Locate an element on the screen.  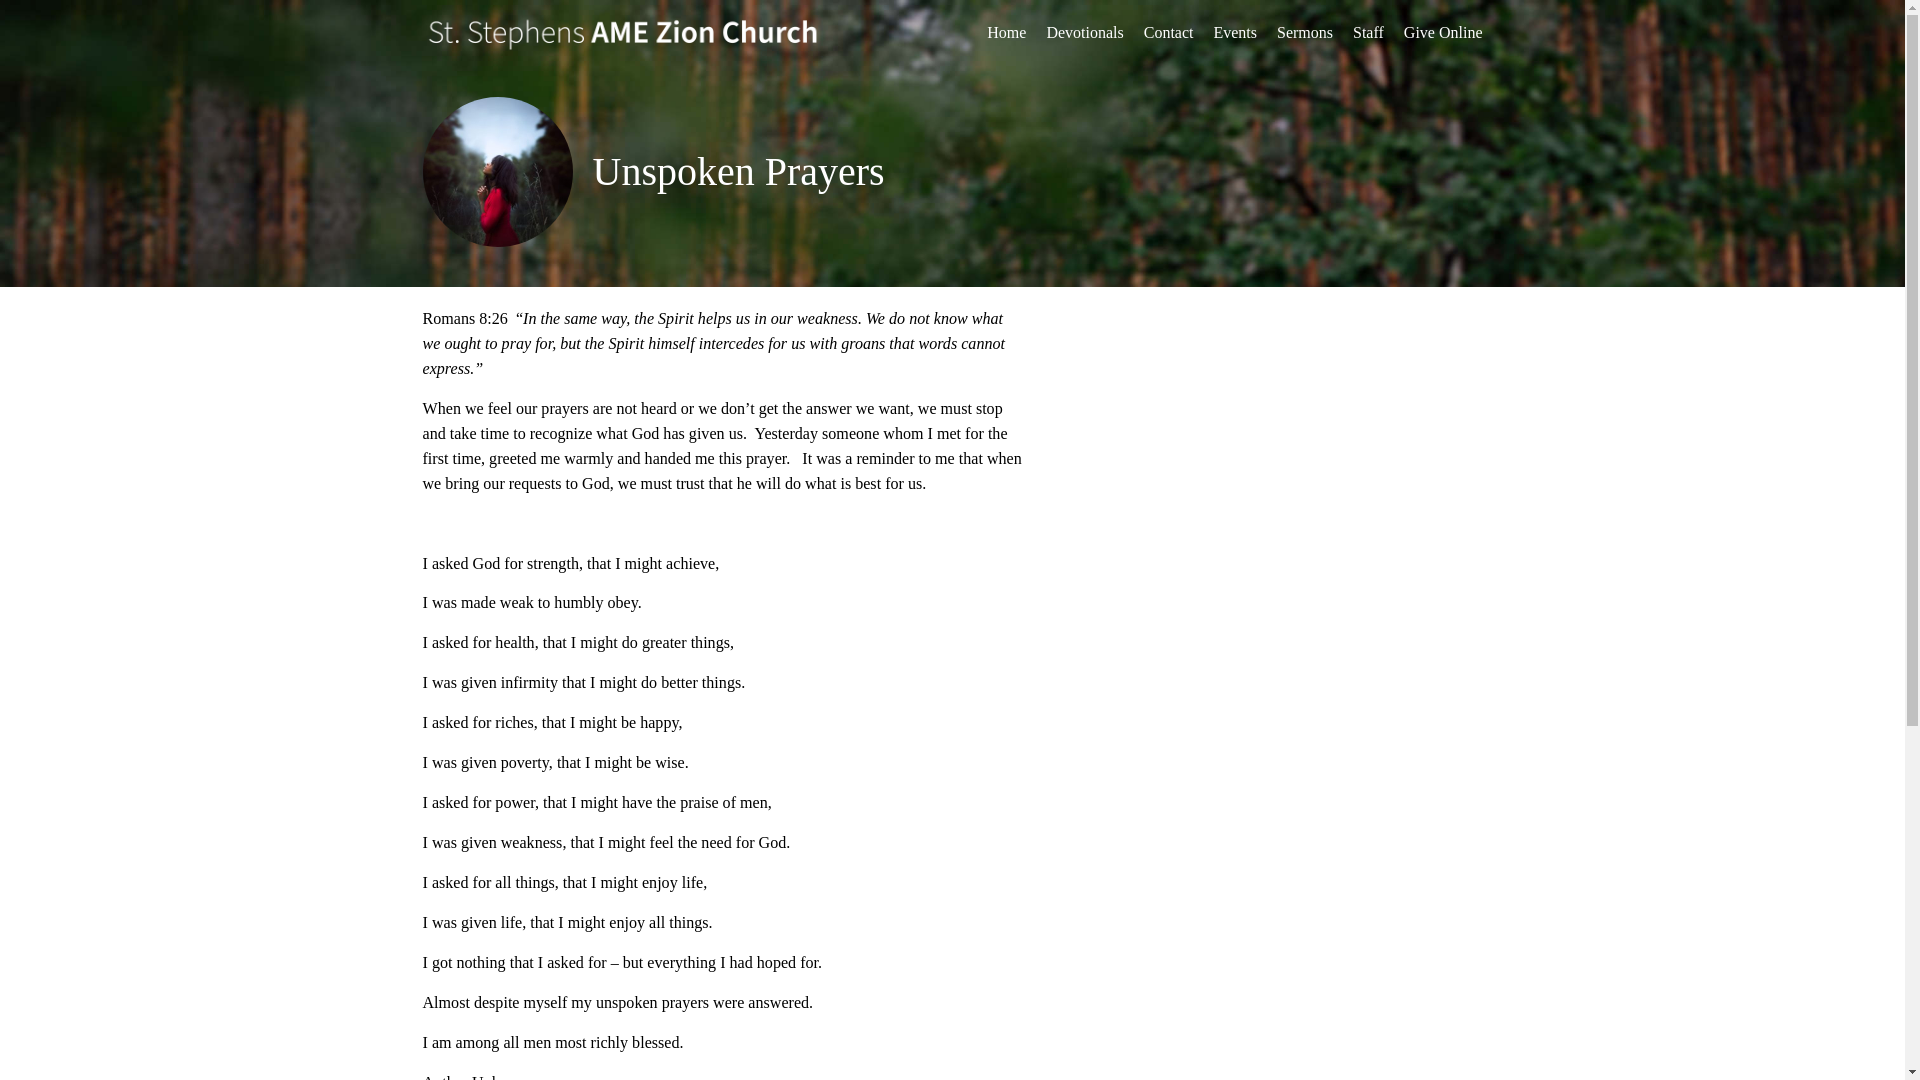
Sermons is located at coordinates (1304, 33).